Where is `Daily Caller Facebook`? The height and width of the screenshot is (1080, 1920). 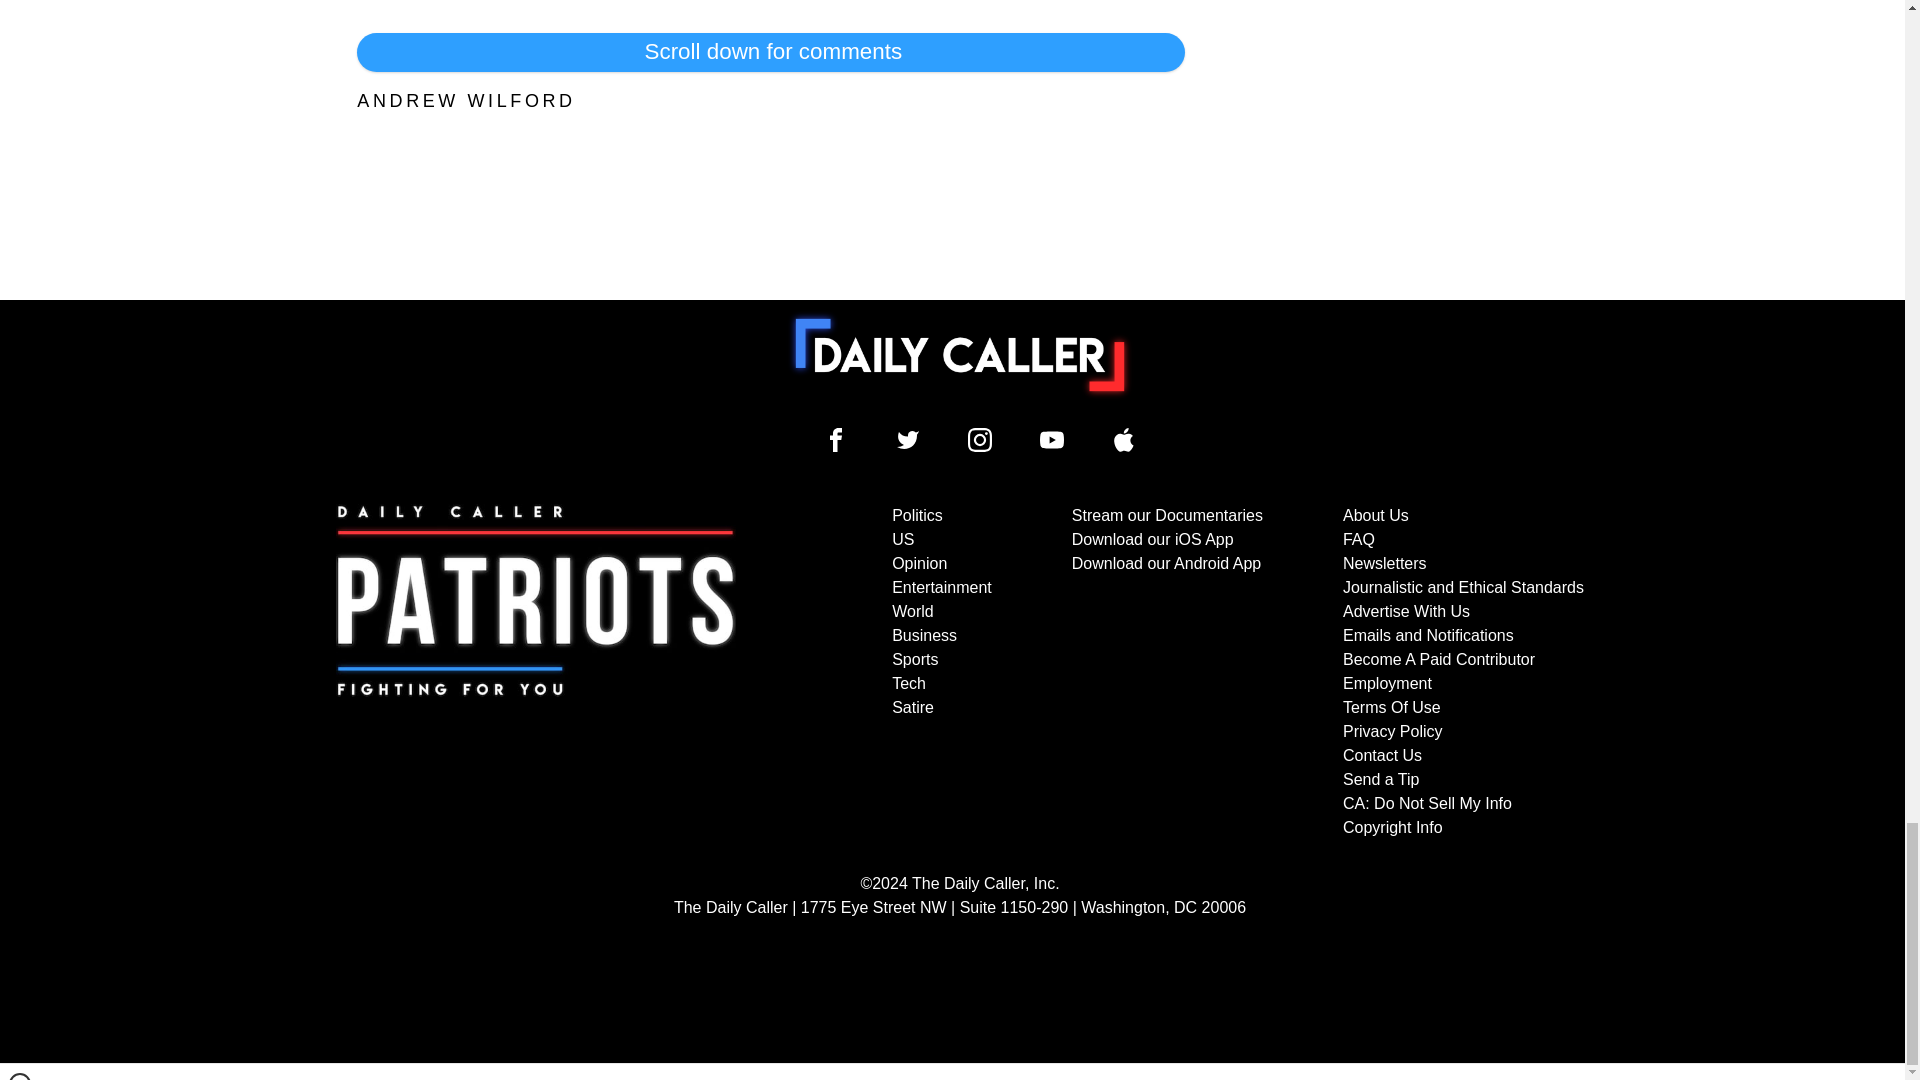
Daily Caller Facebook is located at coordinates (836, 440).